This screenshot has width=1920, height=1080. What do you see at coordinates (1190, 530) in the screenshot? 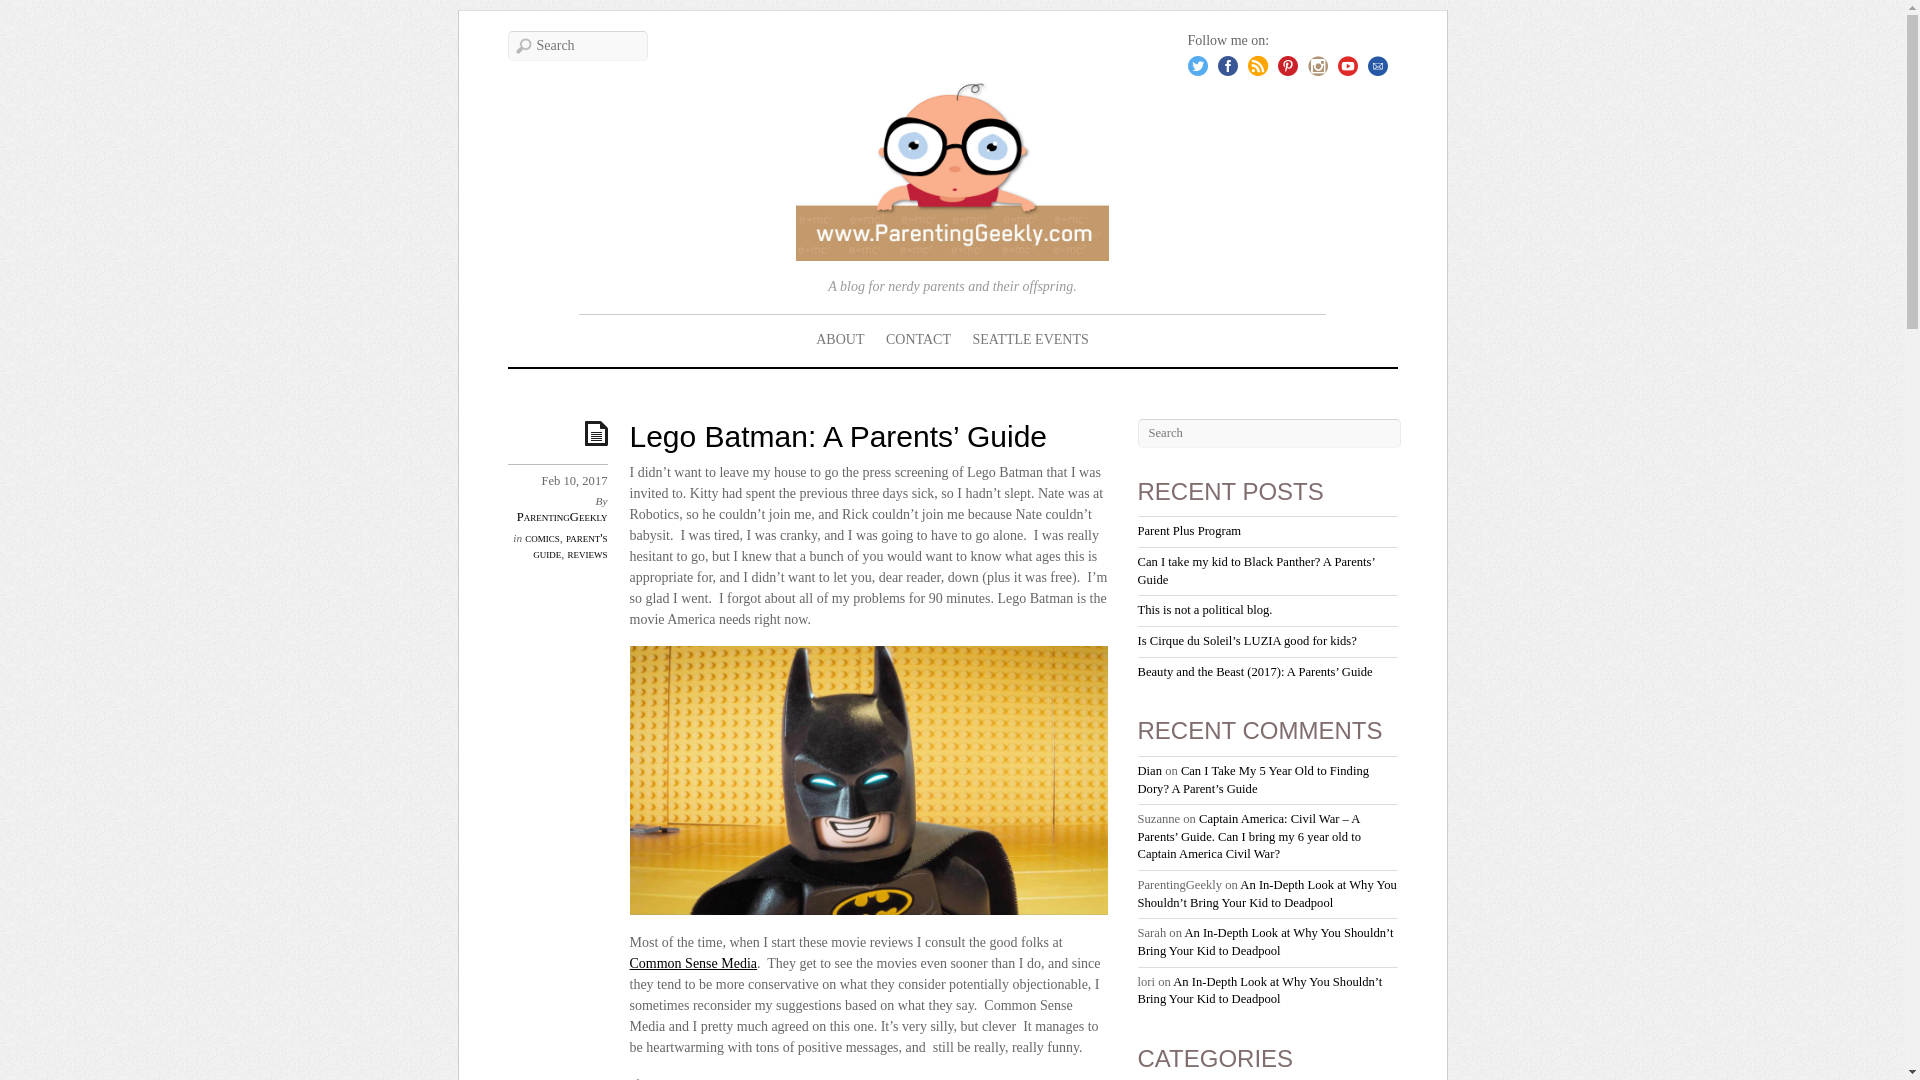
I see `Parent Plus Program` at bounding box center [1190, 530].